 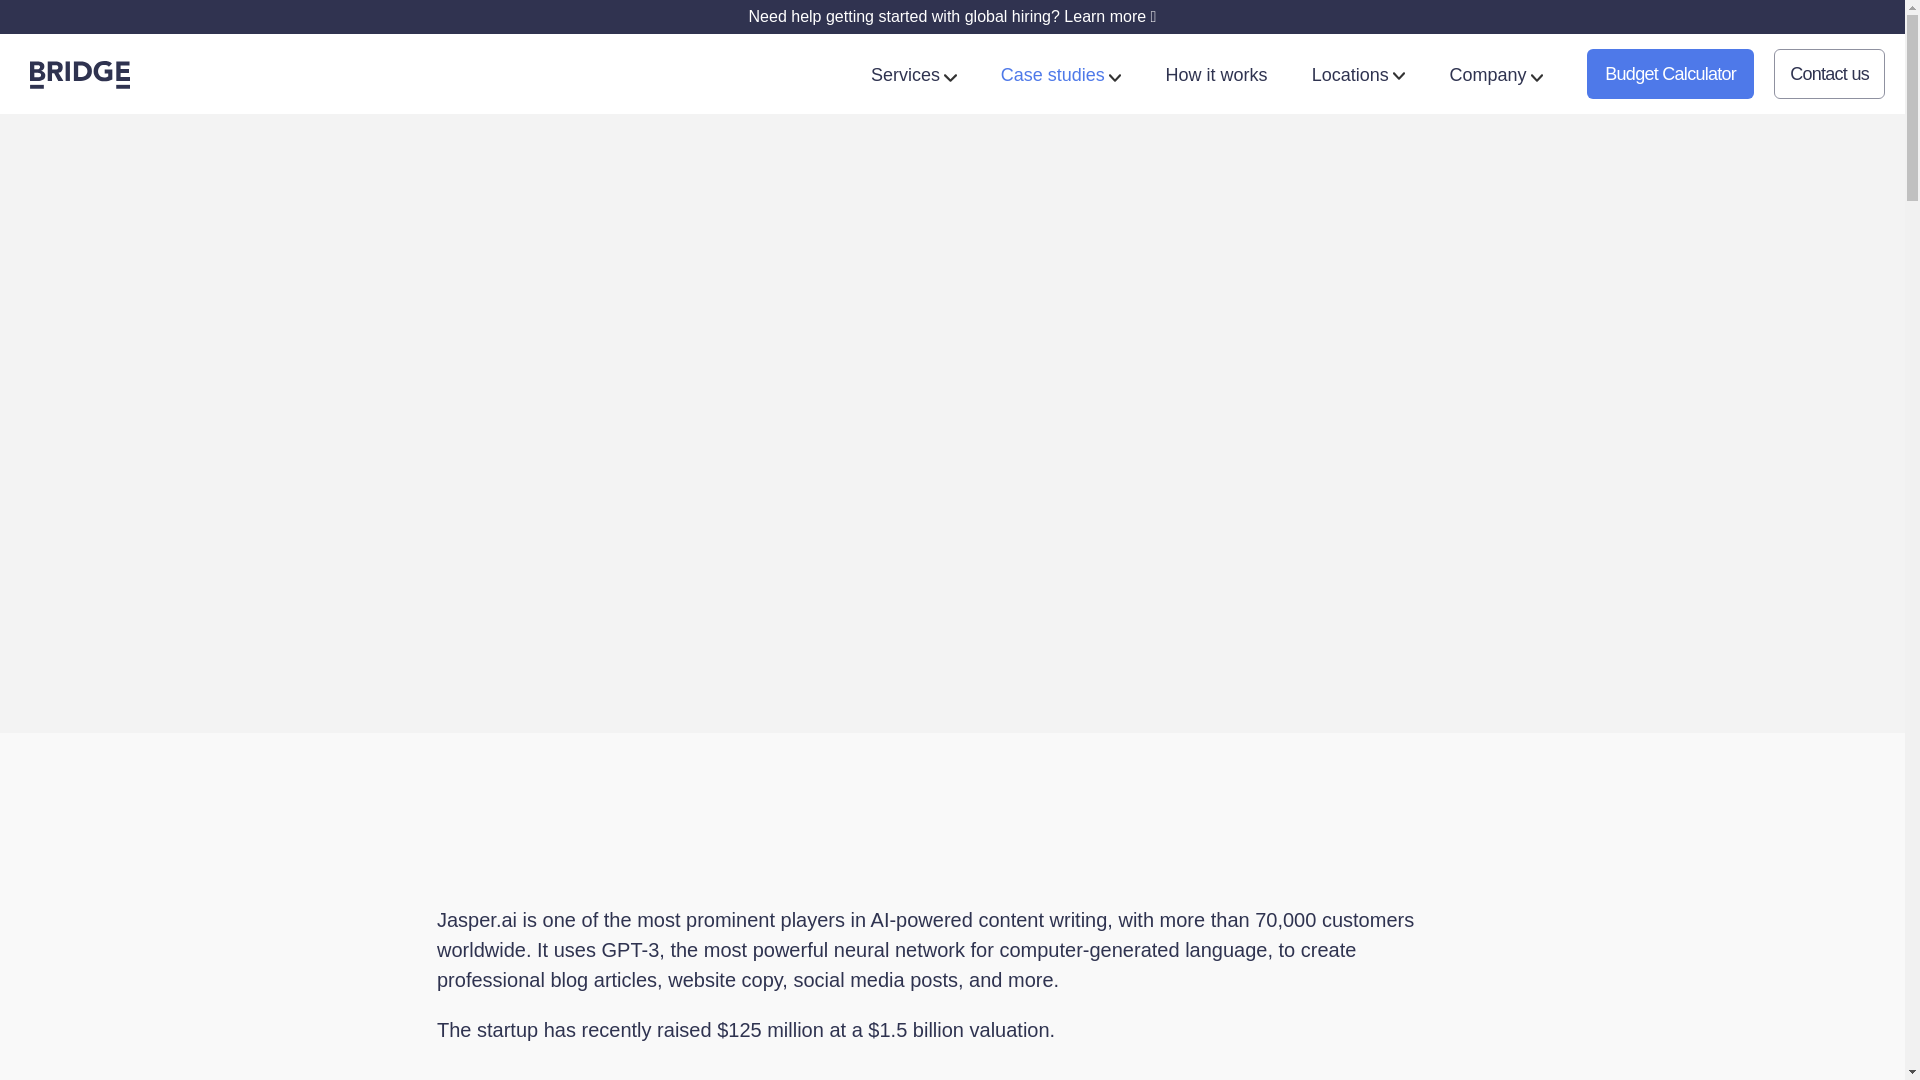 What do you see at coordinates (1358, 74) in the screenshot?
I see `Locations` at bounding box center [1358, 74].